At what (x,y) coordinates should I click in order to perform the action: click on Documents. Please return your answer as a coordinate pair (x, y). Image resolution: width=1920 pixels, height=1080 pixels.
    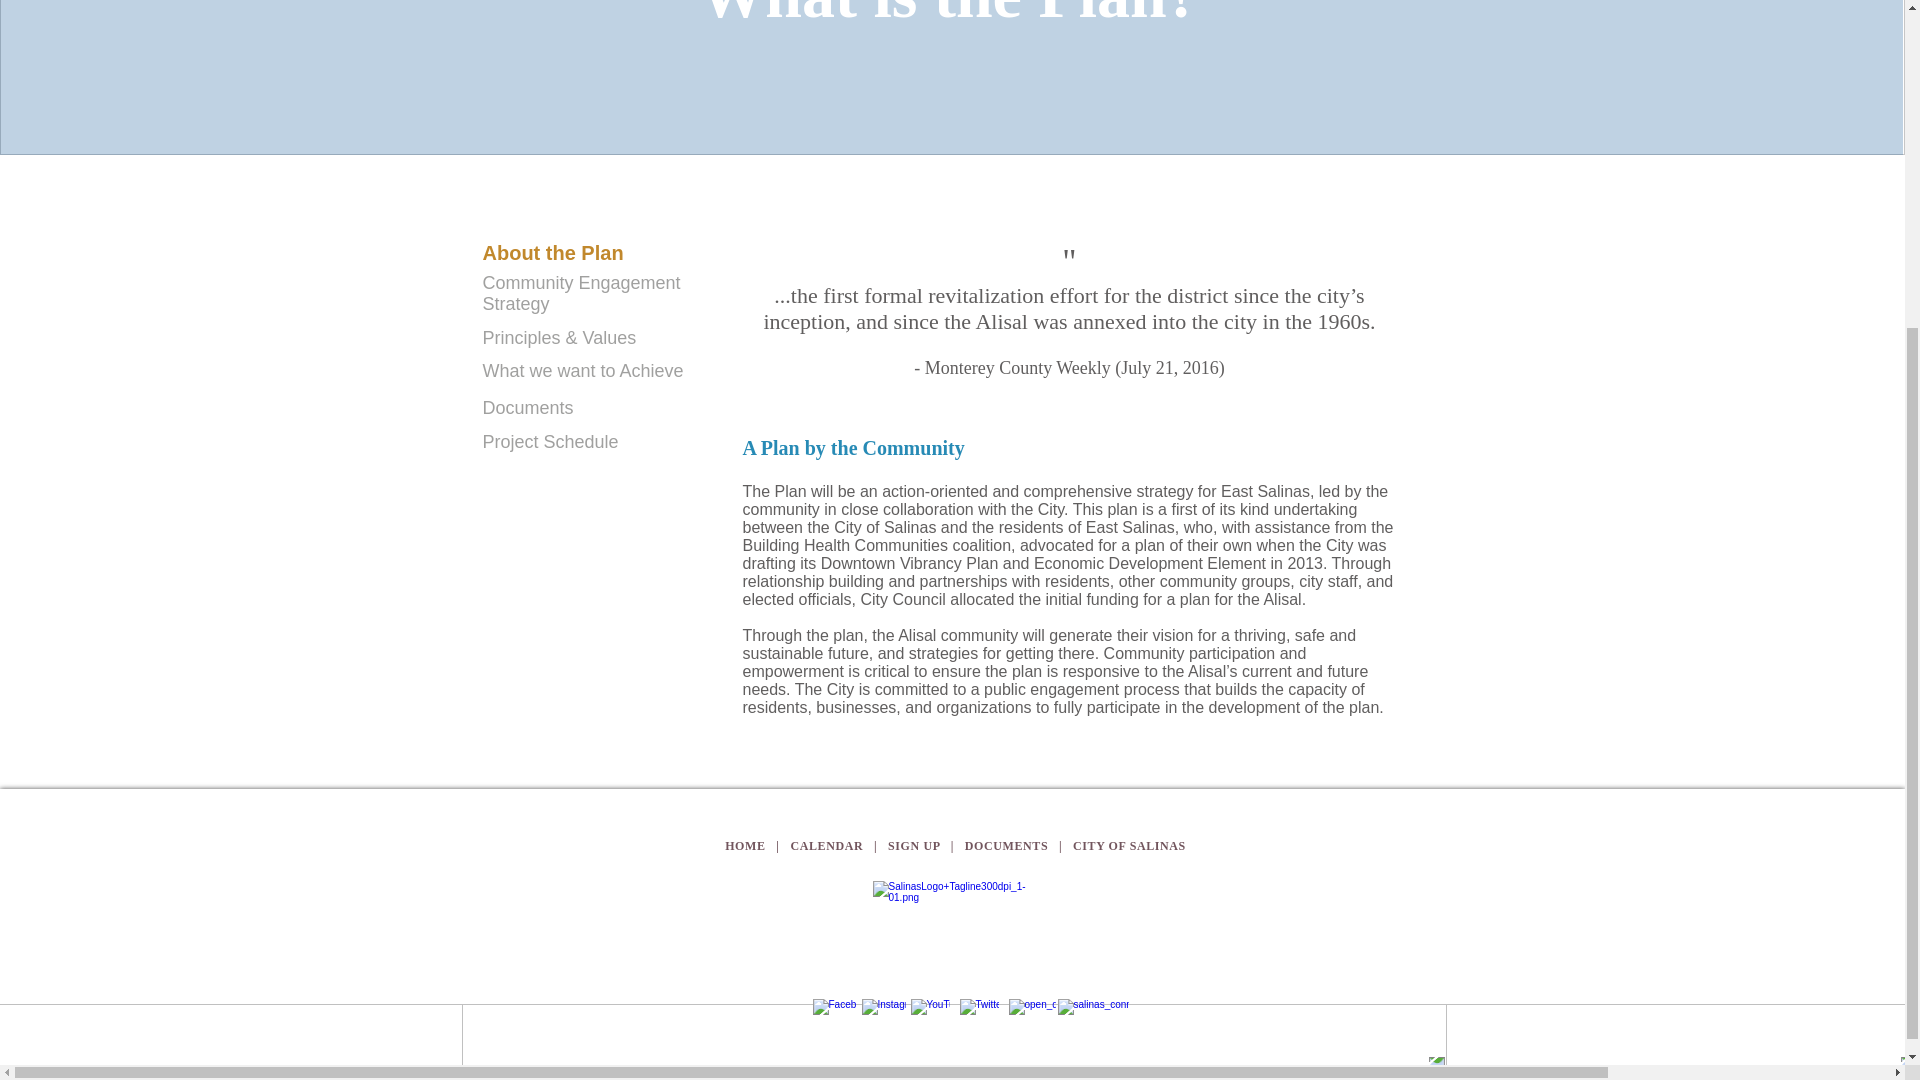
    Looking at the image, I should click on (526, 408).